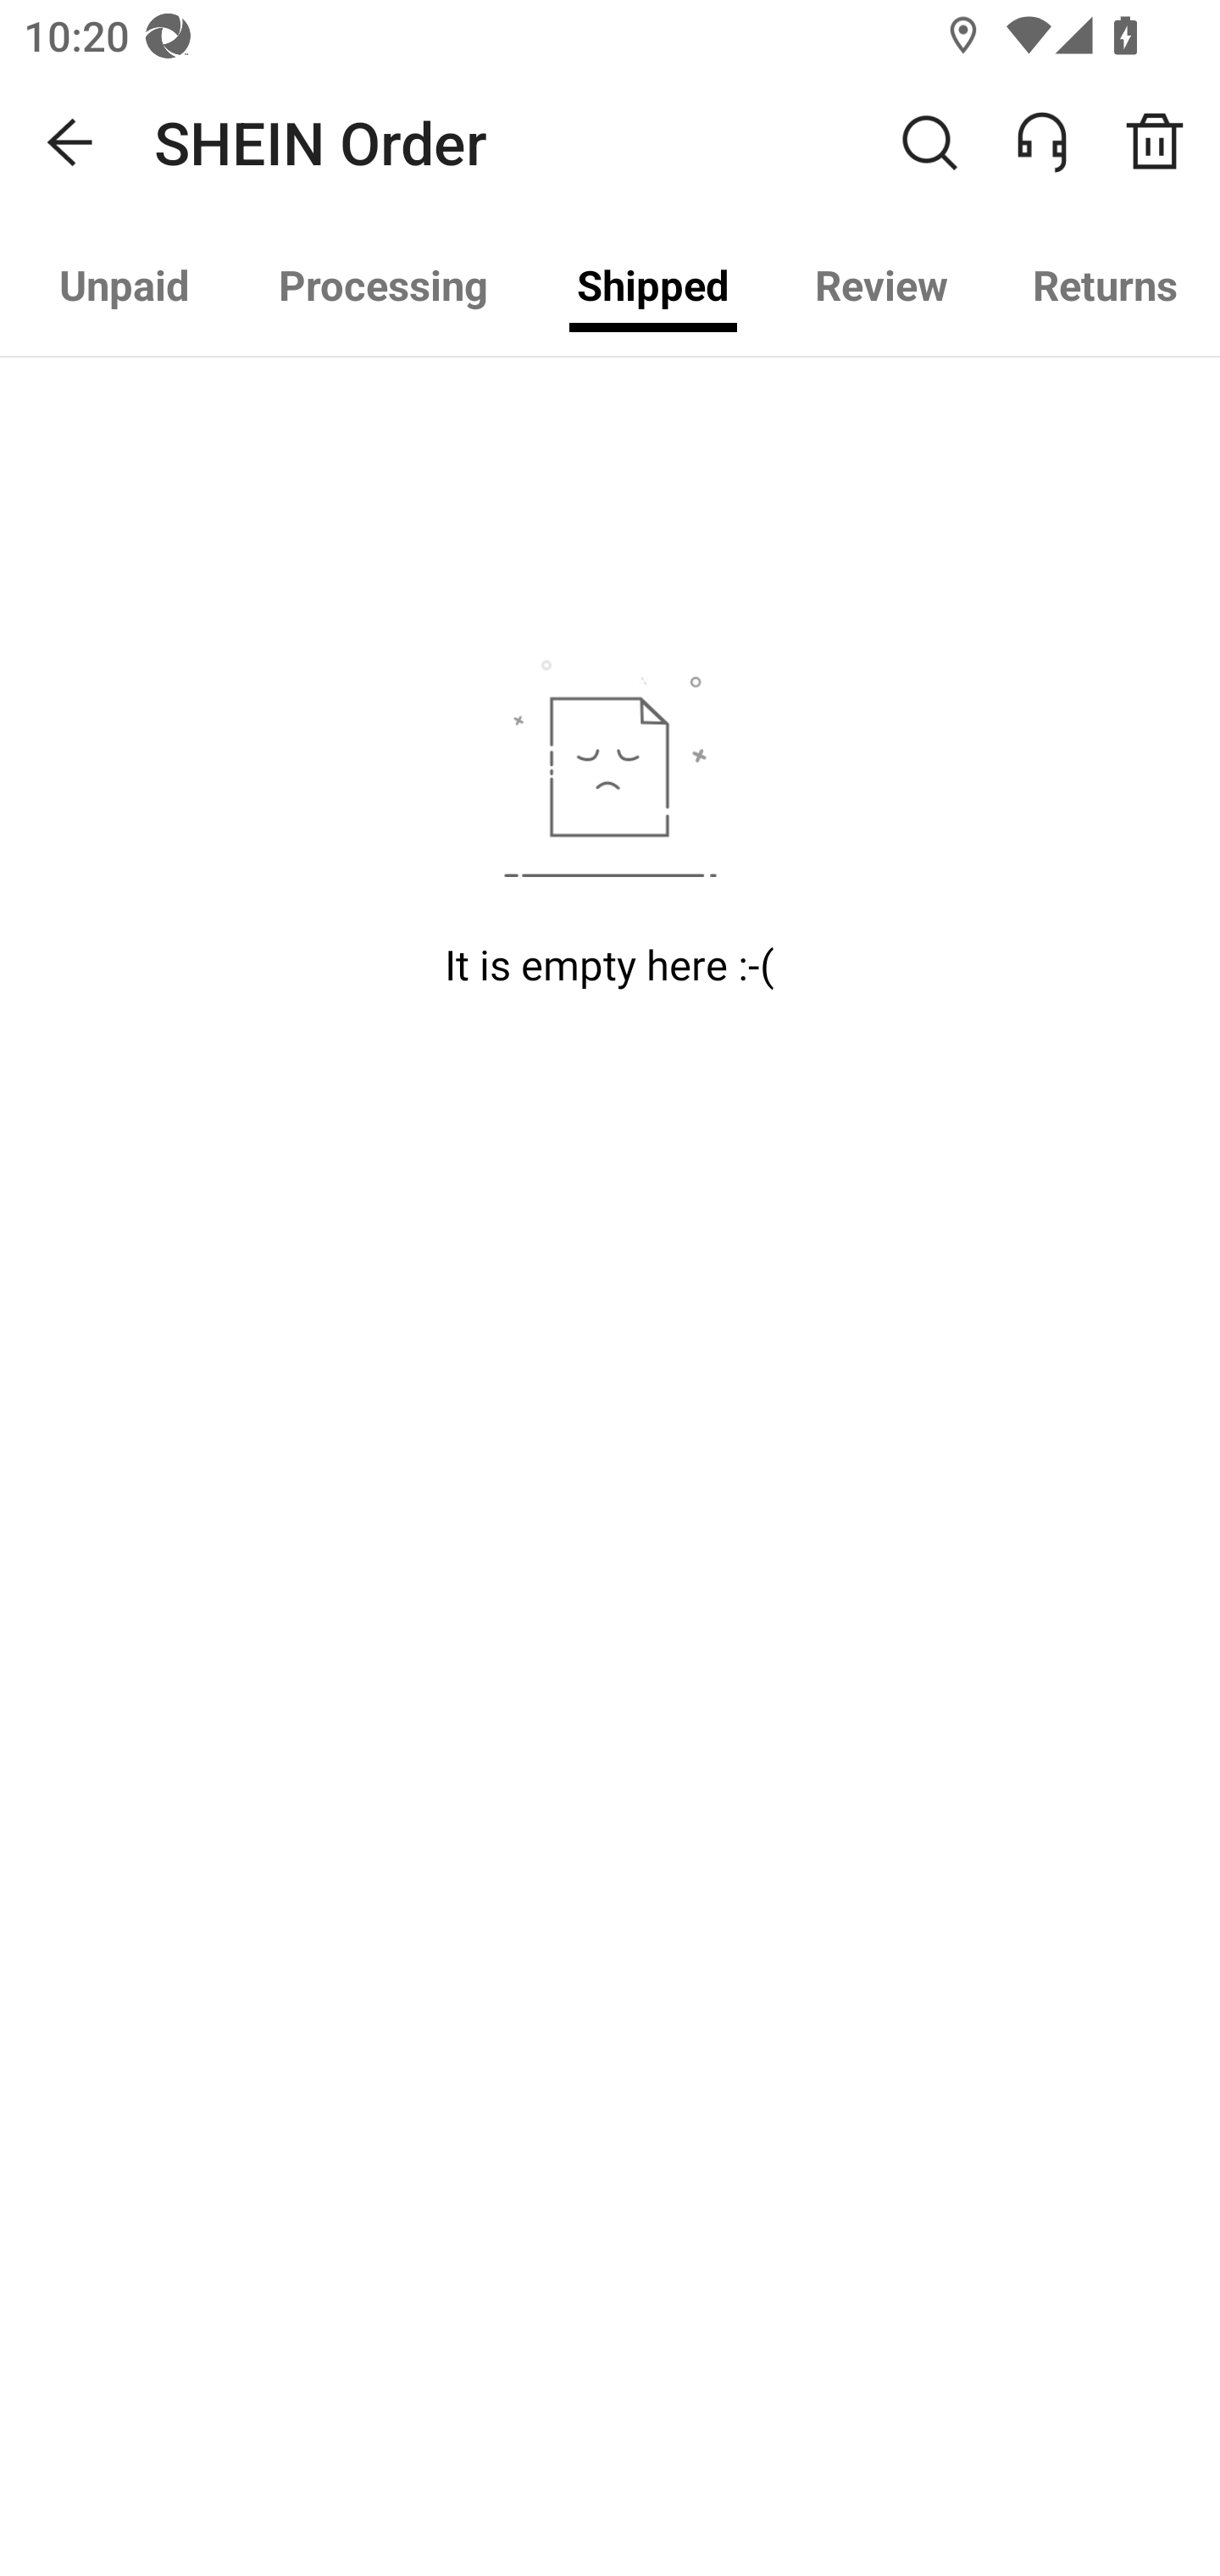 Image resolution: width=1220 pixels, height=2576 pixels. What do you see at coordinates (1105, 285) in the screenshot?
I see `Returns` at bounding box center [1105, 285].